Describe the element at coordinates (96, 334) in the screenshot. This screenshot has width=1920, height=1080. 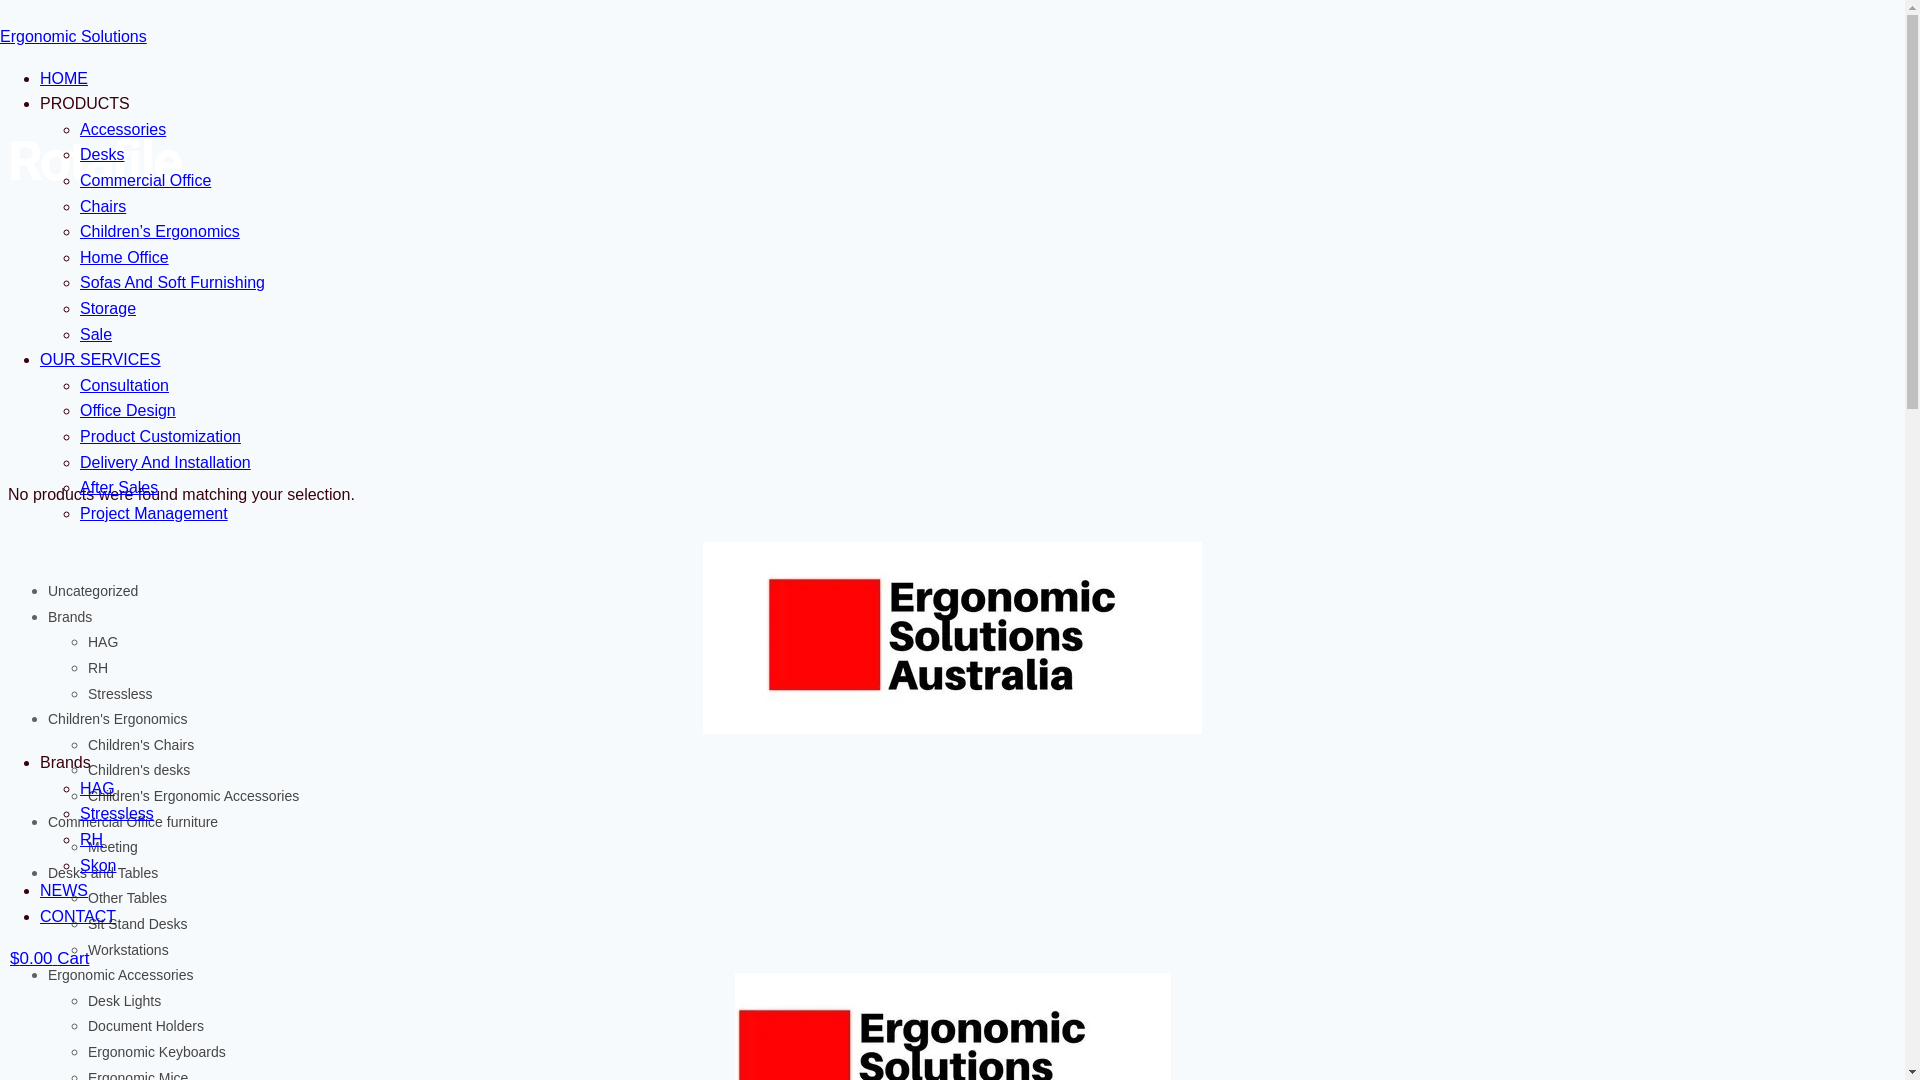
I see `Sale` at that location.